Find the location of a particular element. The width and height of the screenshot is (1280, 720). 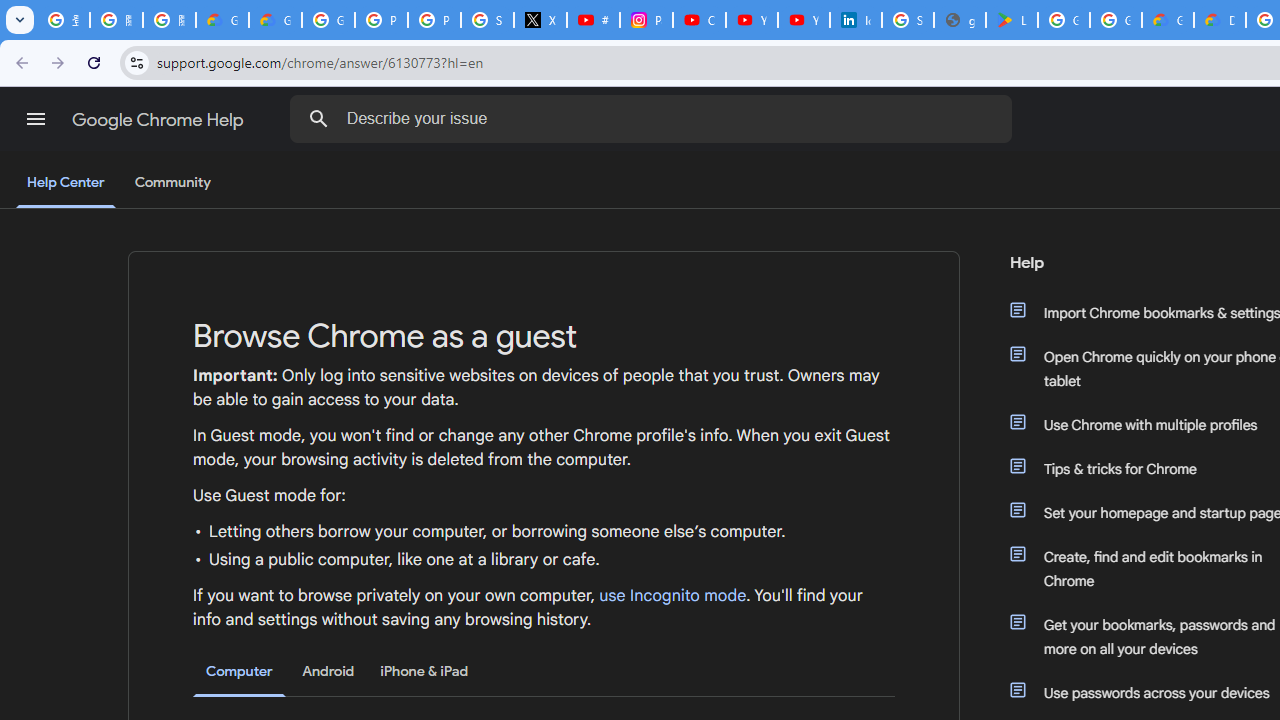

Google Cloud Privacy Notice is located at coordinates (222, 20).